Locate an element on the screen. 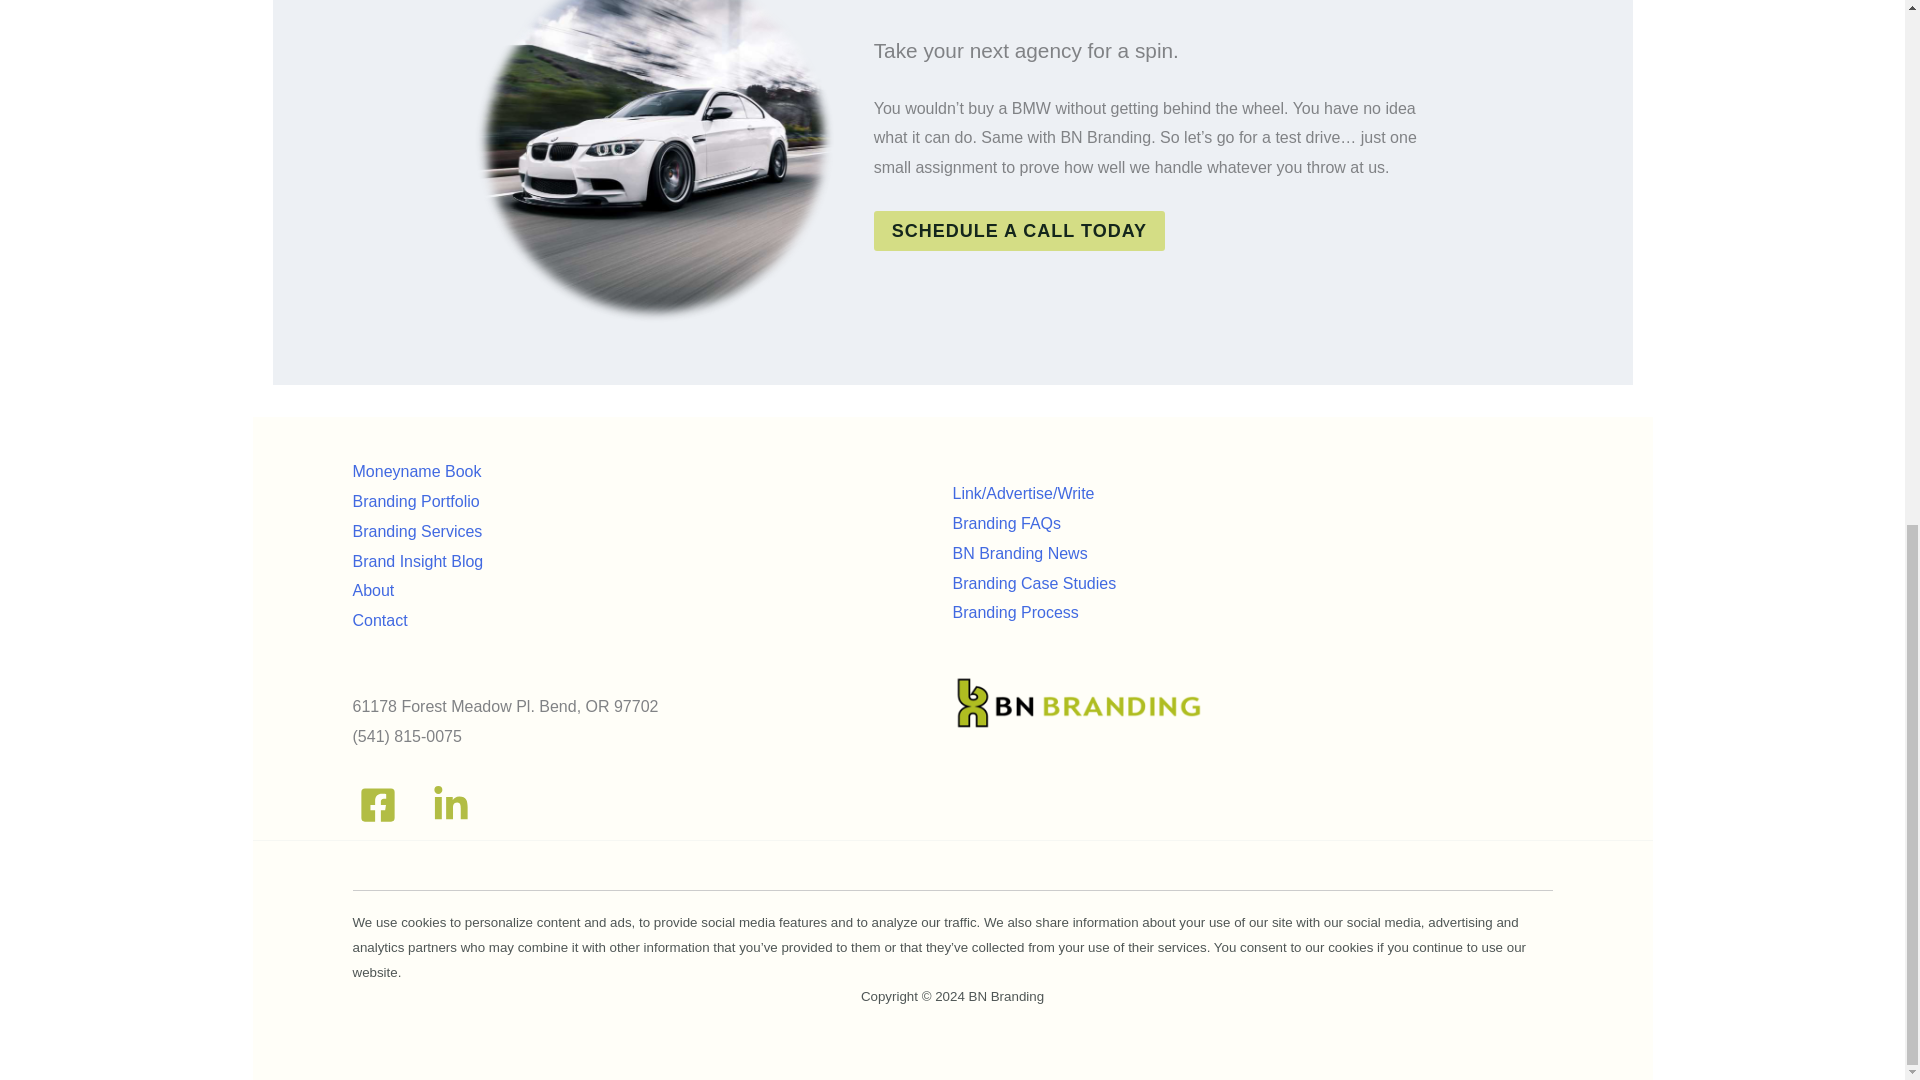  SCHEDULE A CALL TODAY is located at coordinates (1019, 230).